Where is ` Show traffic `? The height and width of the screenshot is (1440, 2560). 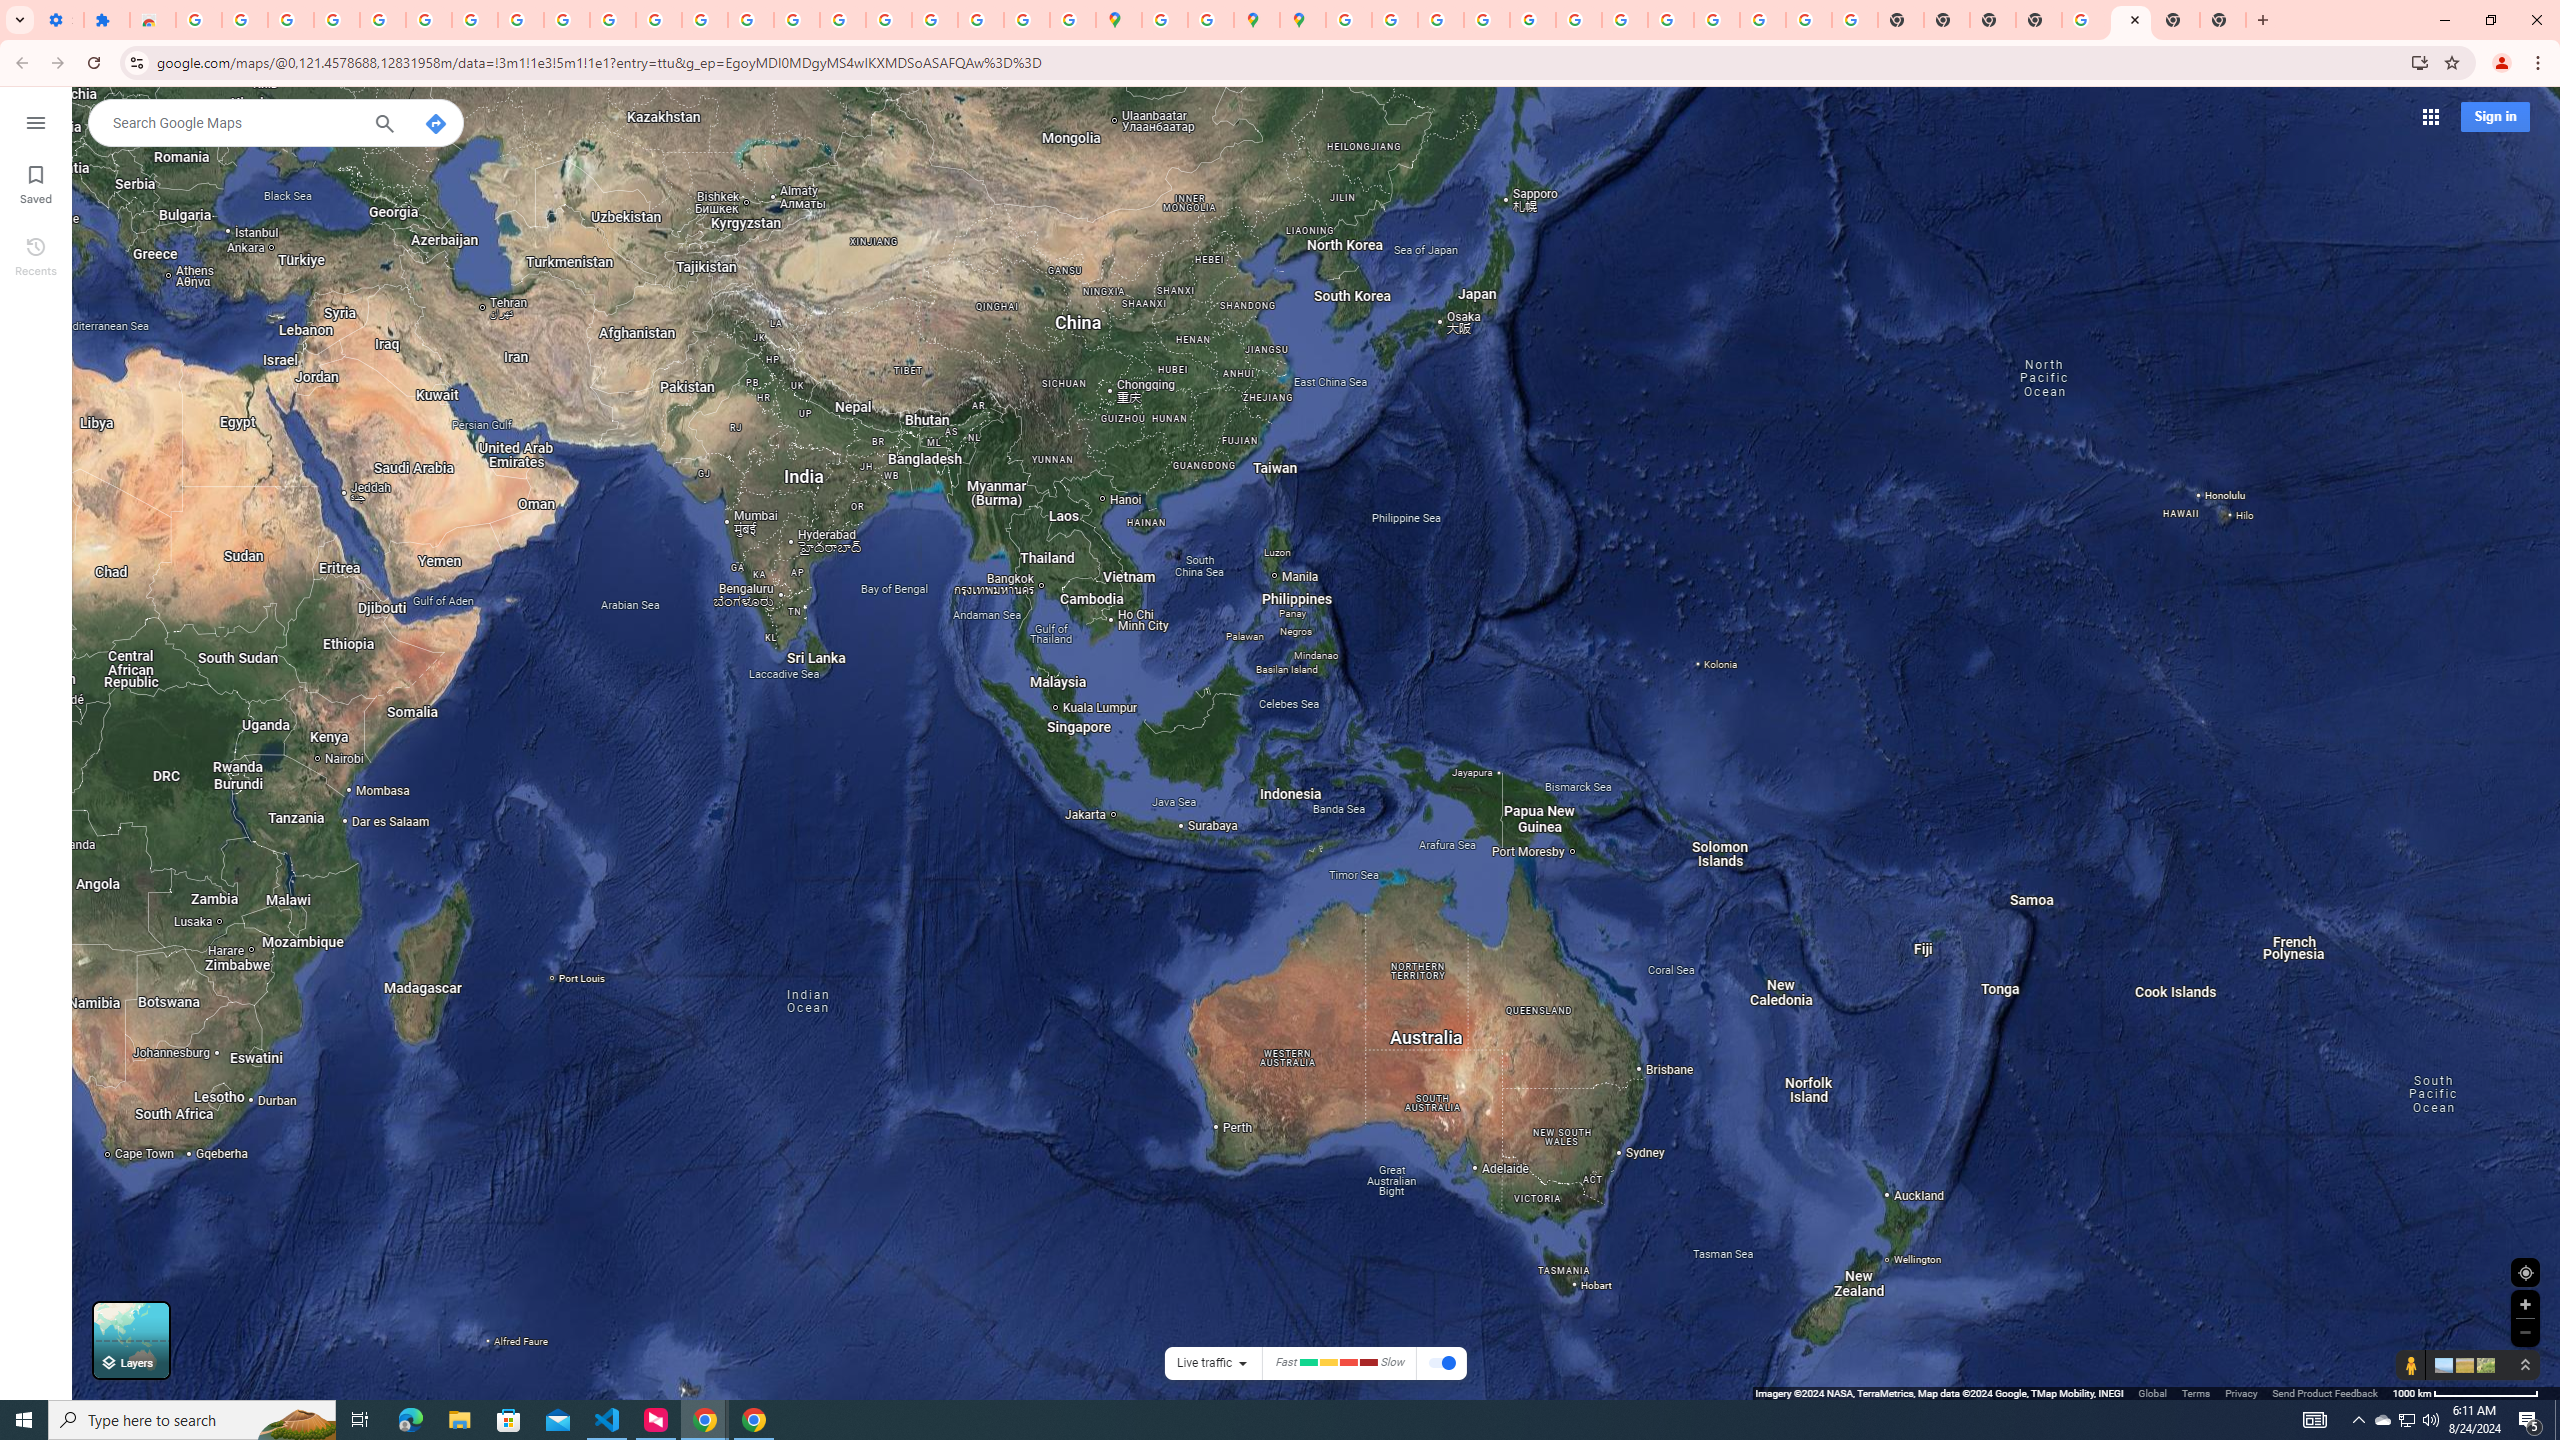
 Show traffic  is located at coordinates (1442, 1364).